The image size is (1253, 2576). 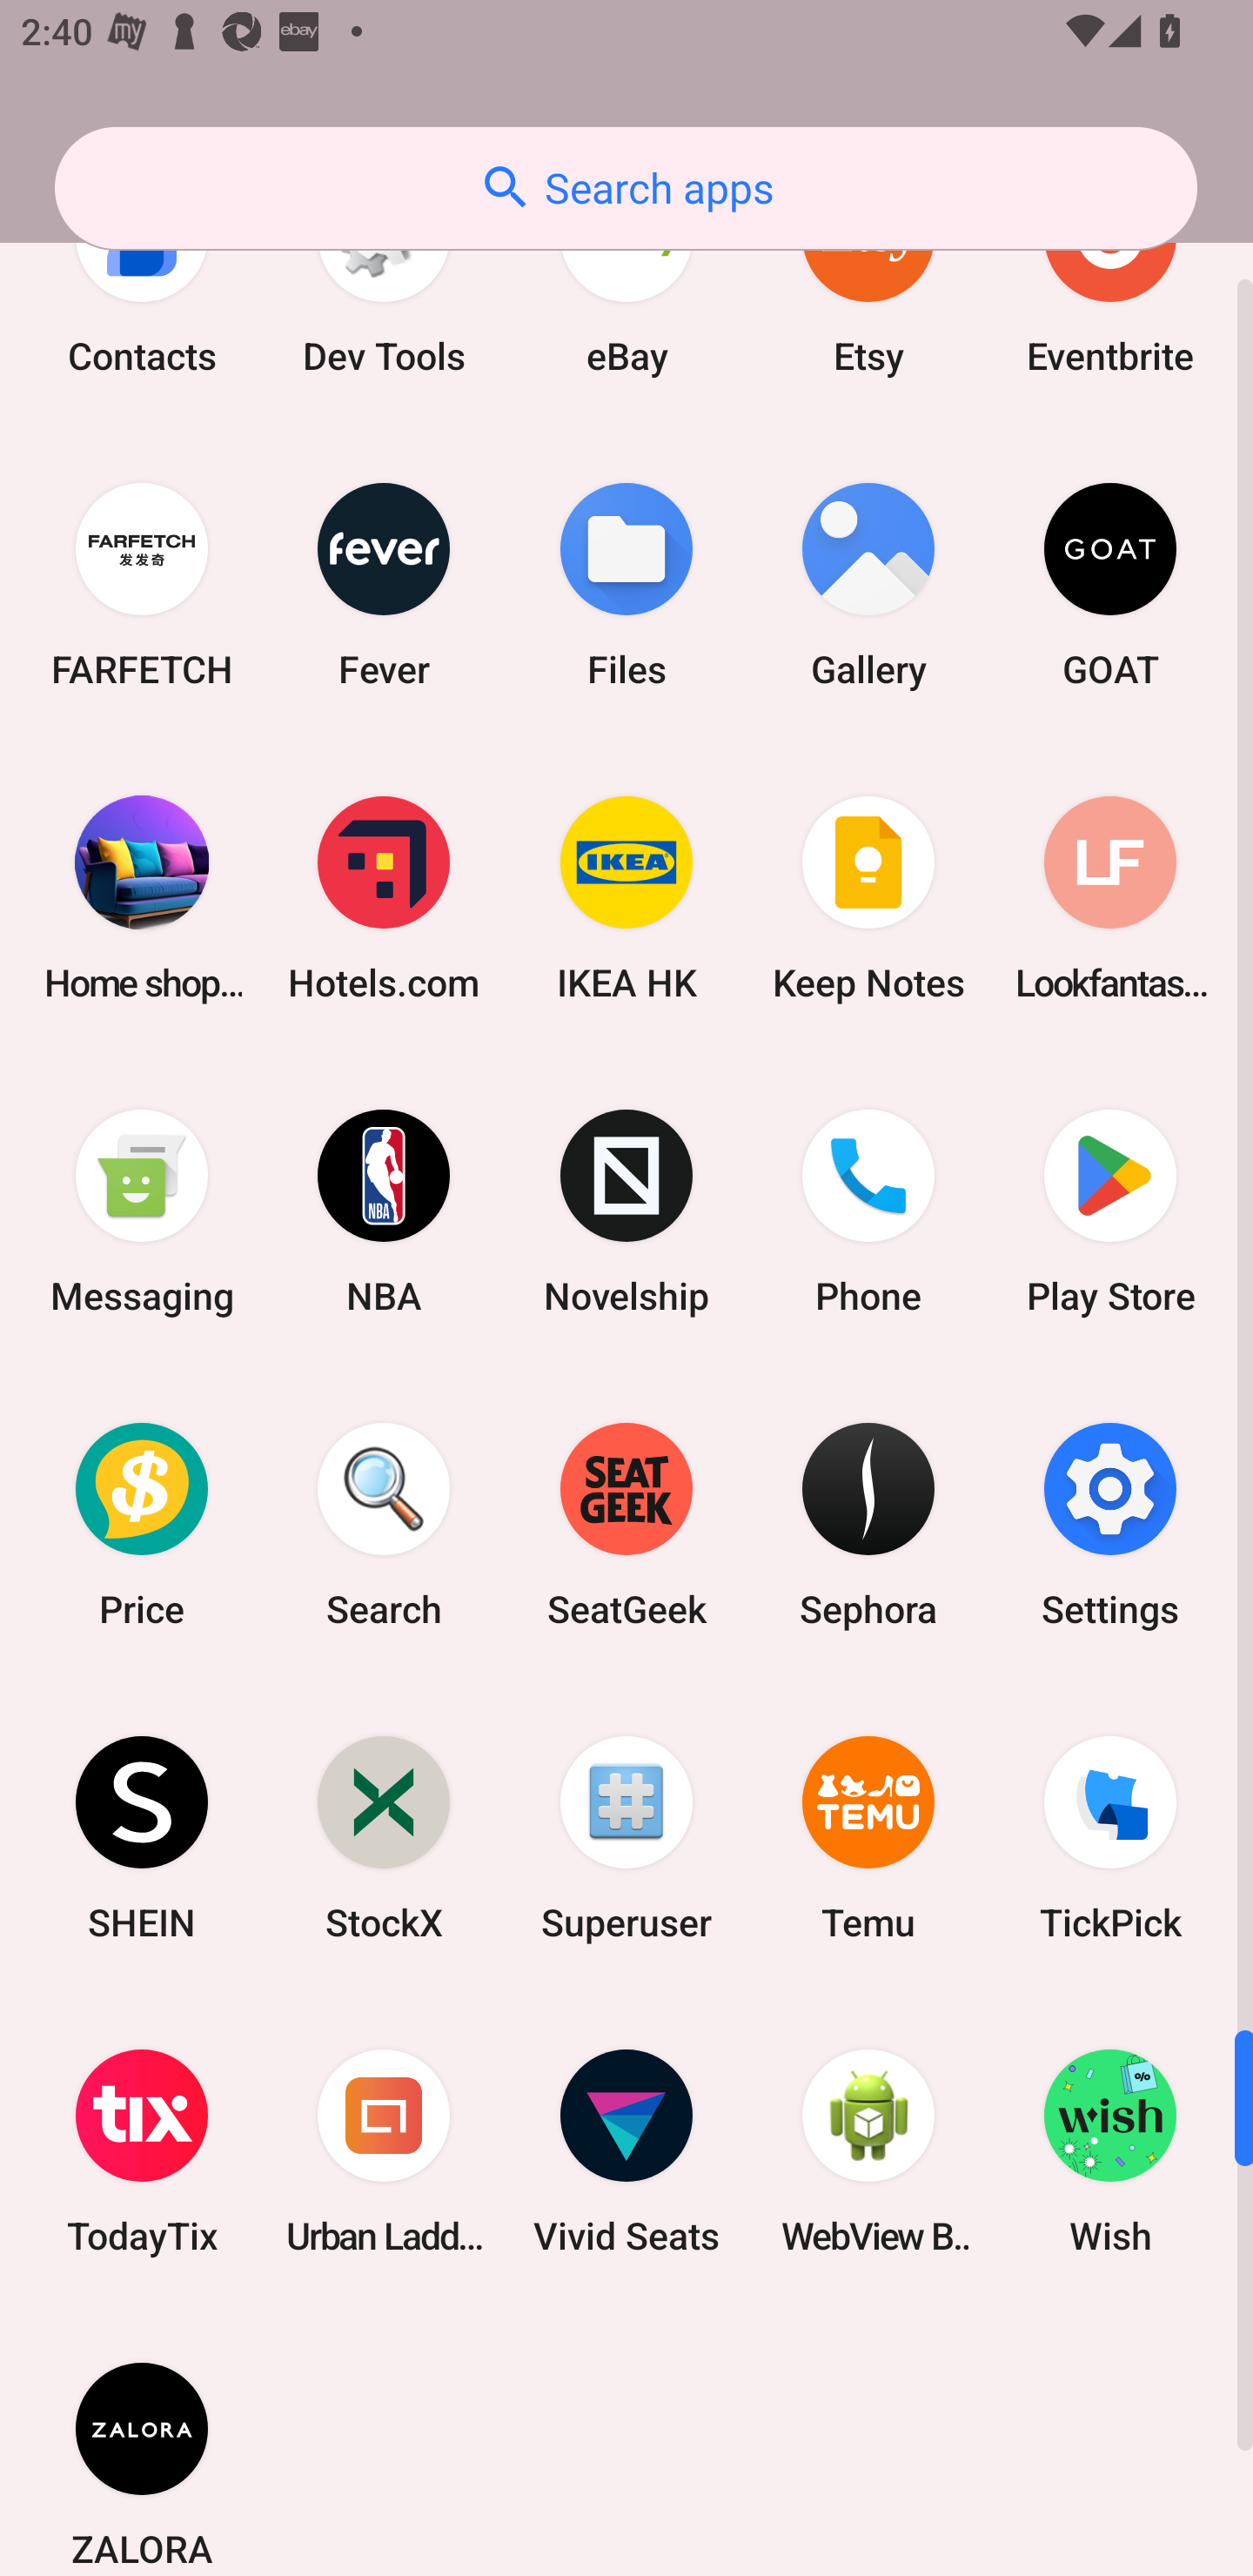 What do you see at coordinates (1110, 1210) in the screenshot?
I see `Play Store` at bounding box center [1110, 1210].